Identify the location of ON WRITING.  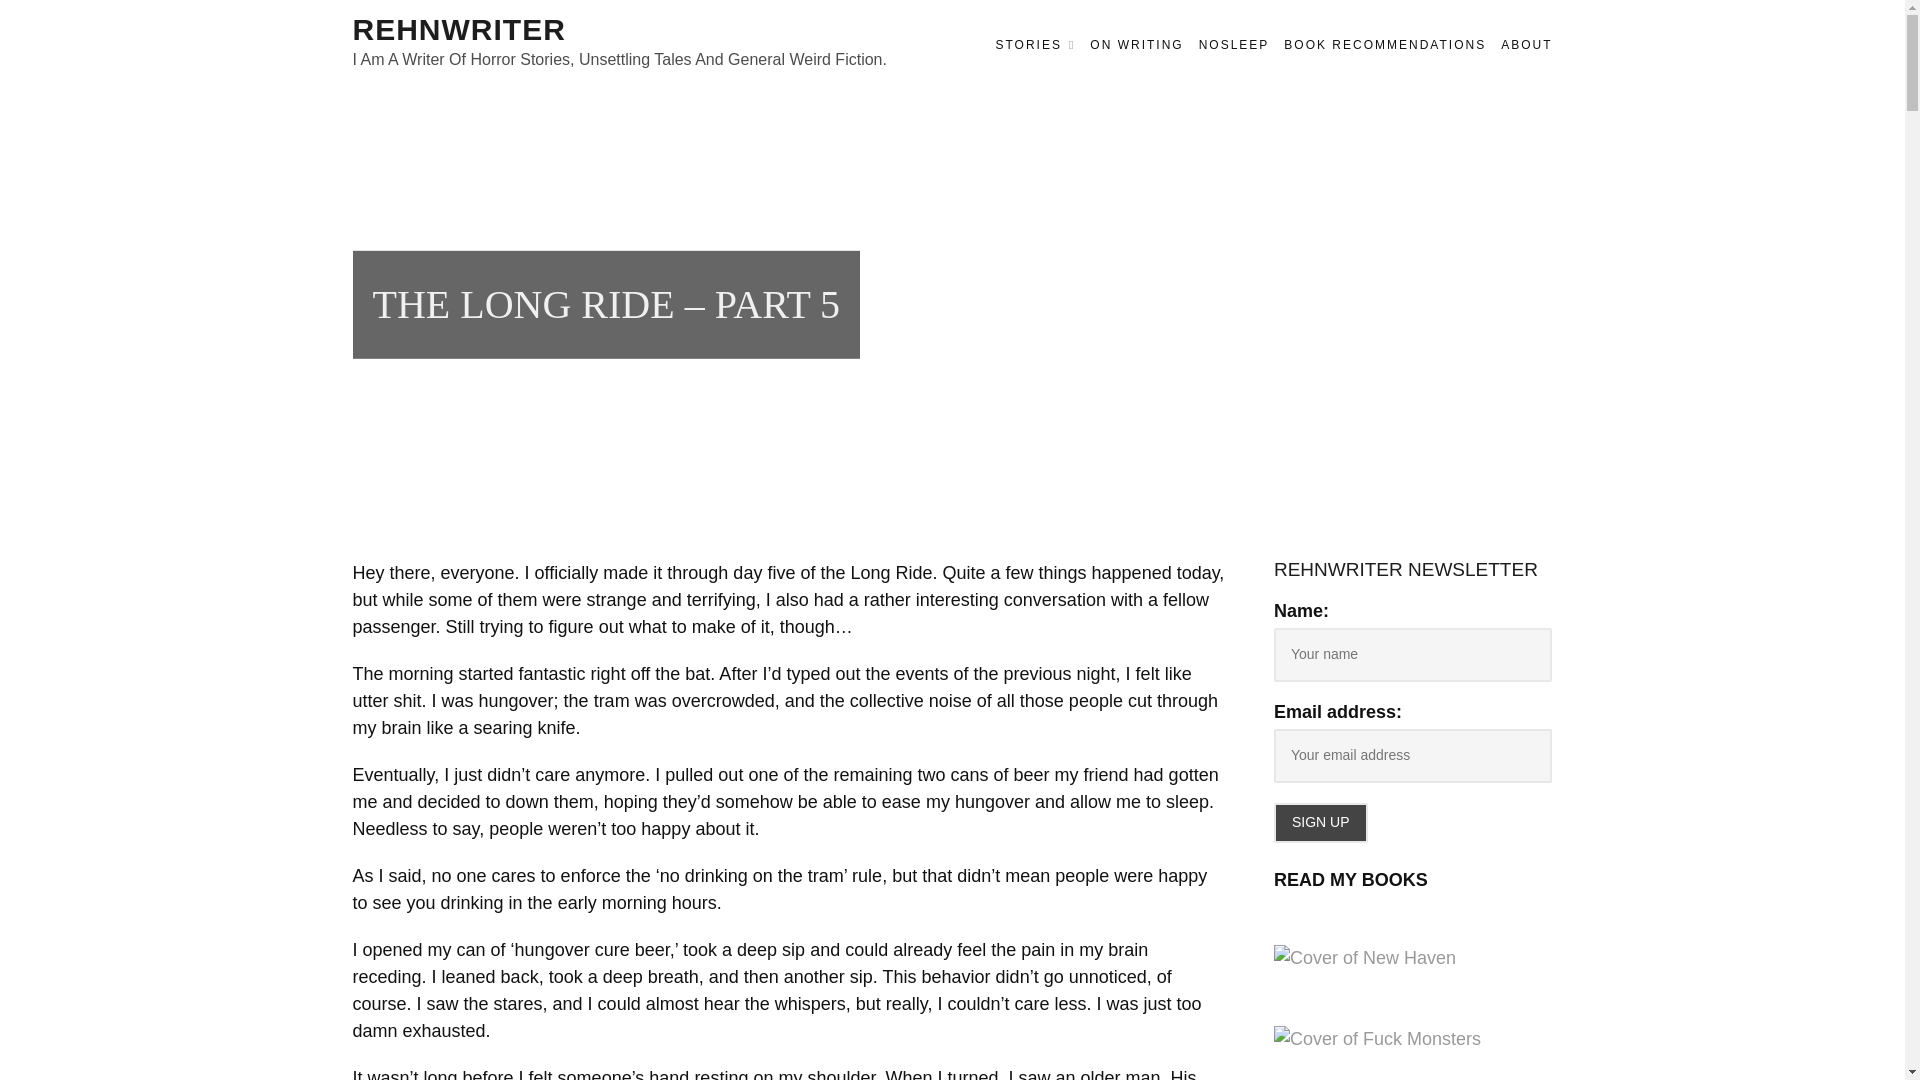
(1136, 45).